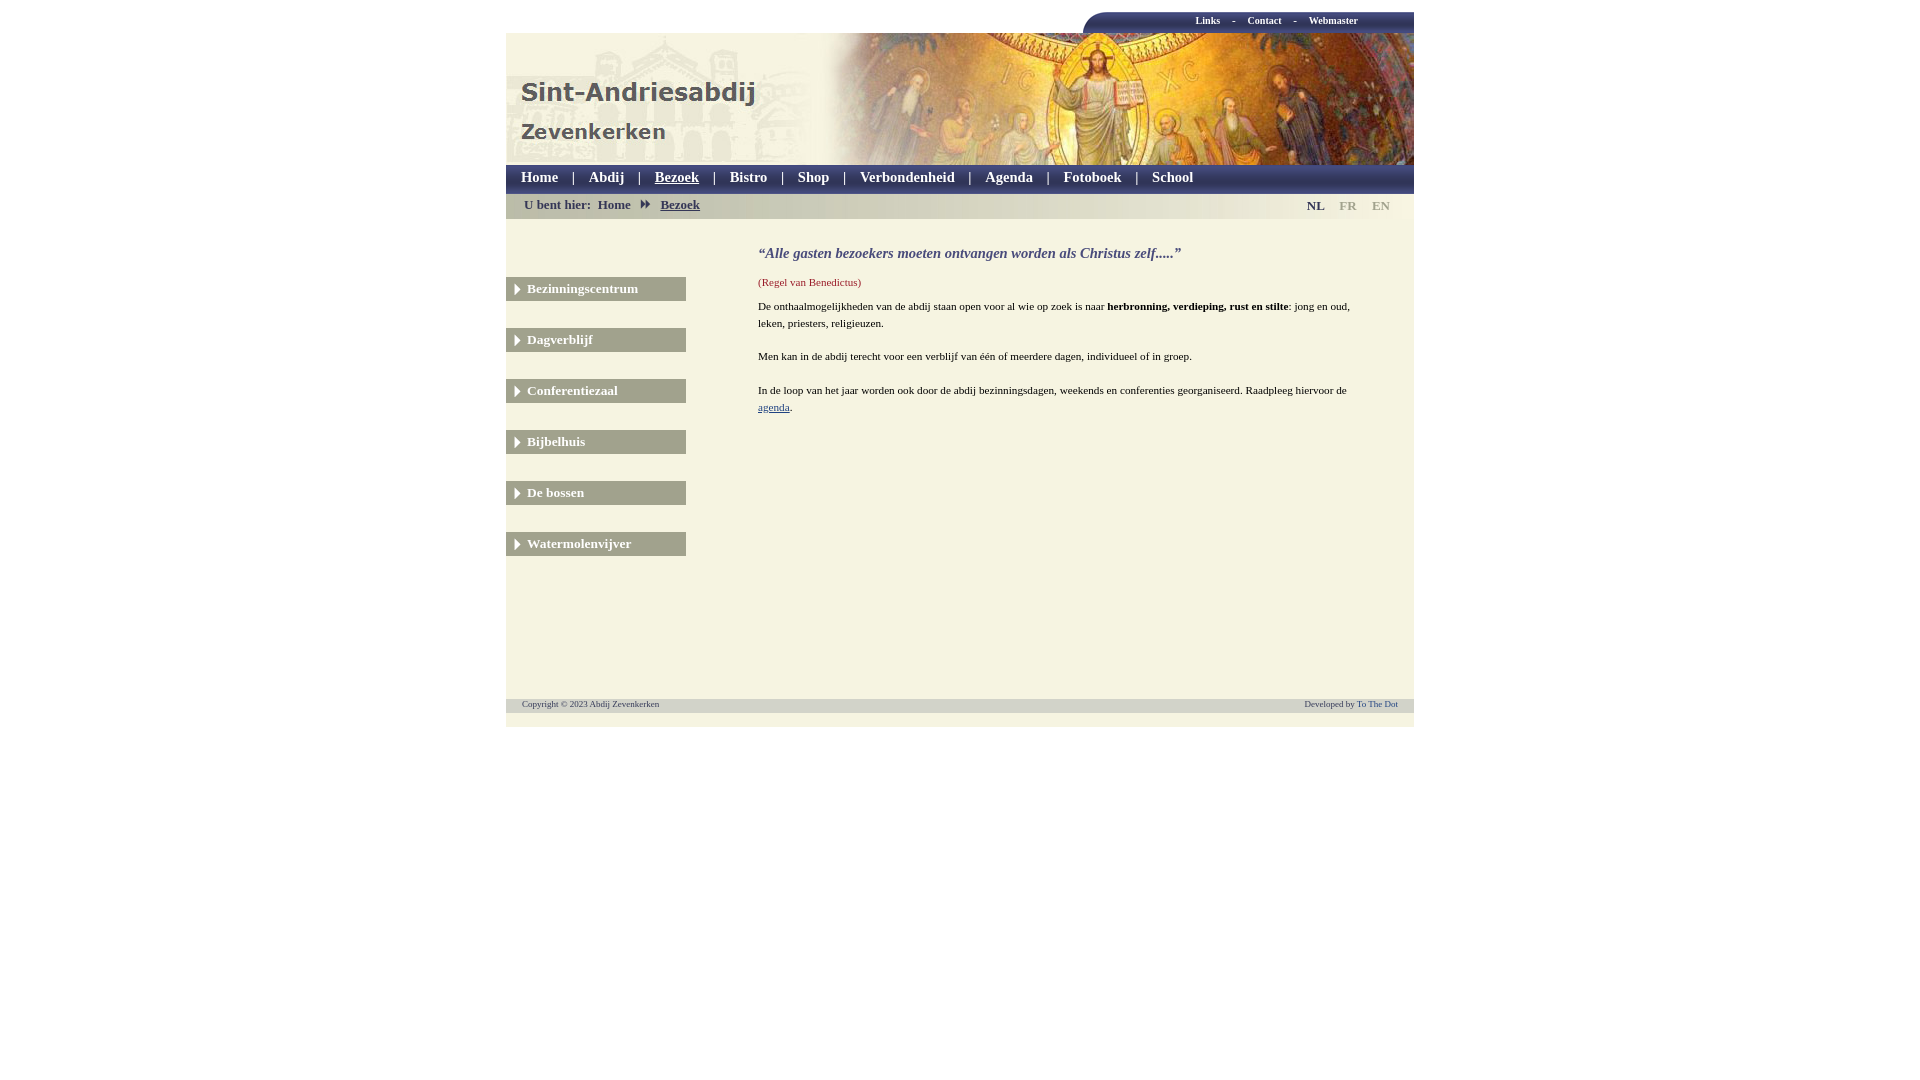 Image resolution: width=1920 pixels, height=1080 pixels. What do you see at coordinates (1266, 20) in the screenshot?
I see `Contact` at bounding box center [1266, 20].